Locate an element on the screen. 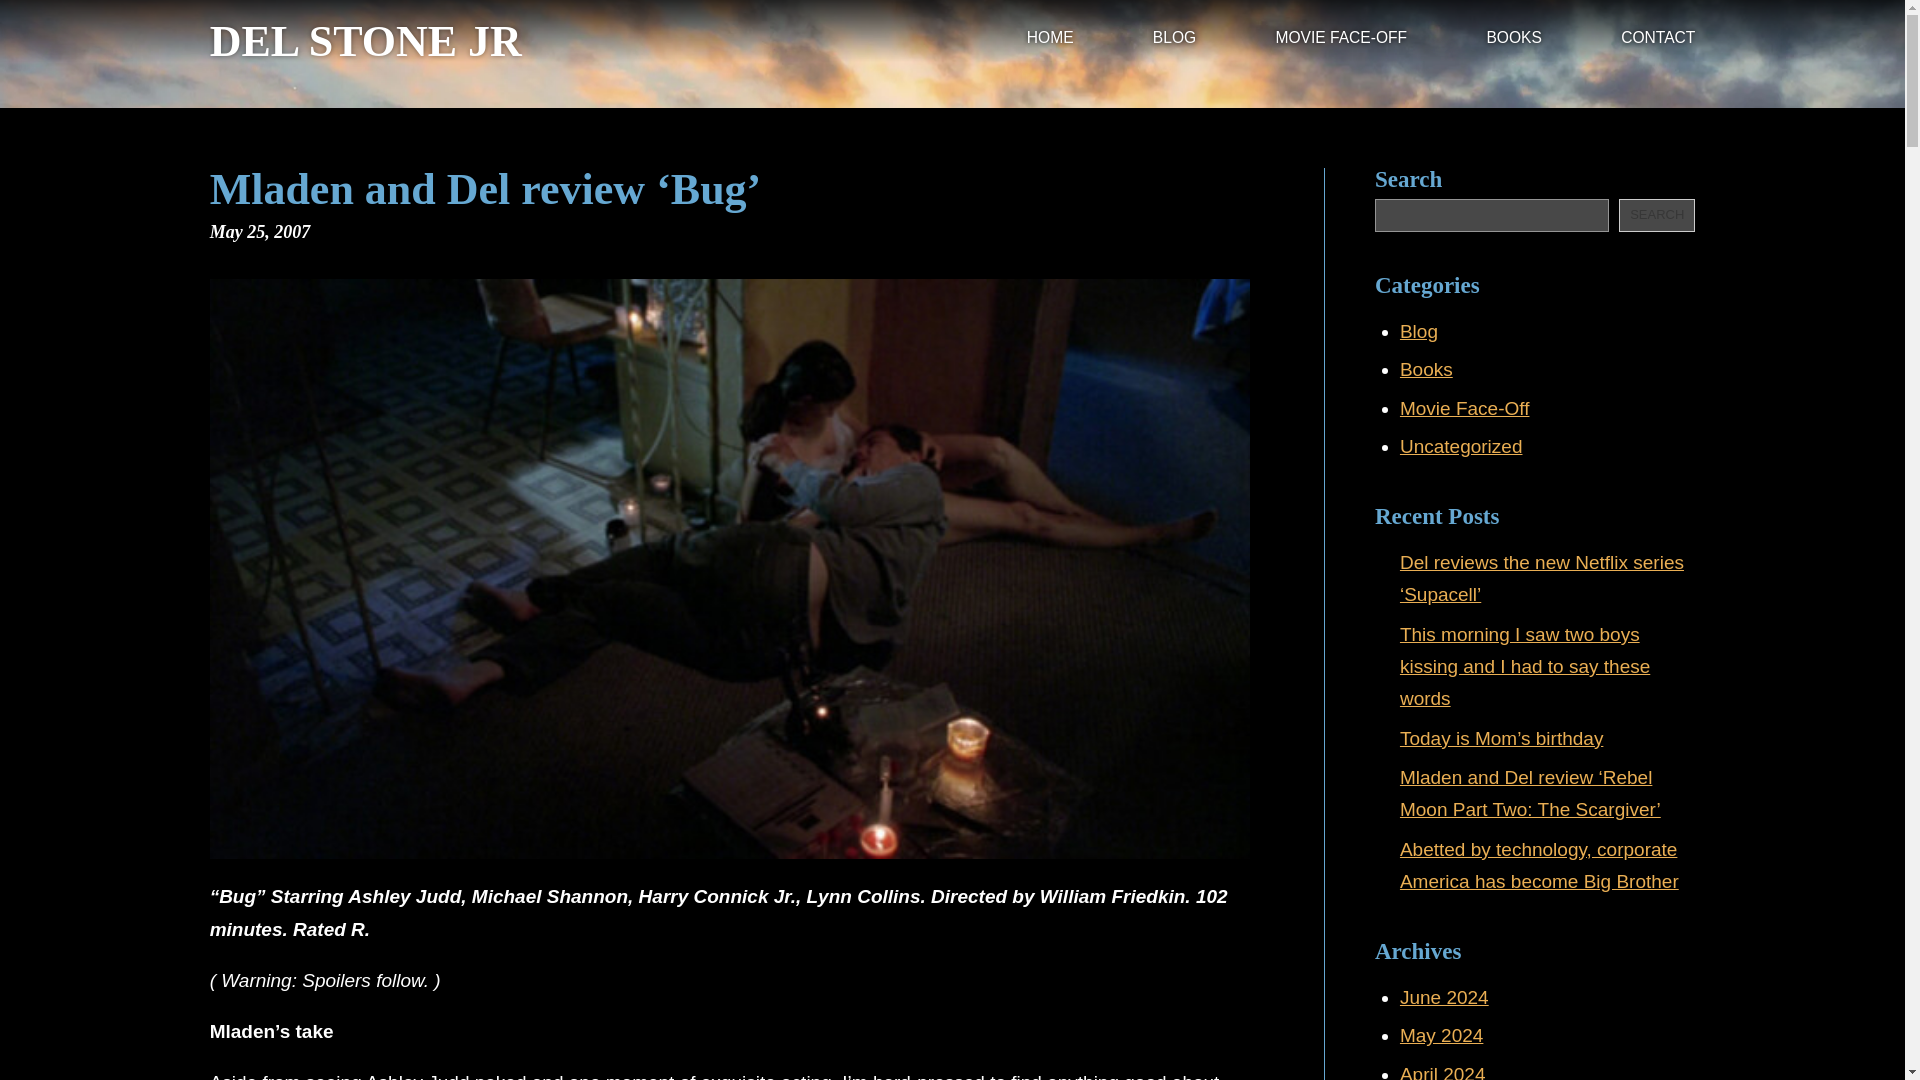  MOVIE FACE-OFF is located at coordinates (1340, 39).